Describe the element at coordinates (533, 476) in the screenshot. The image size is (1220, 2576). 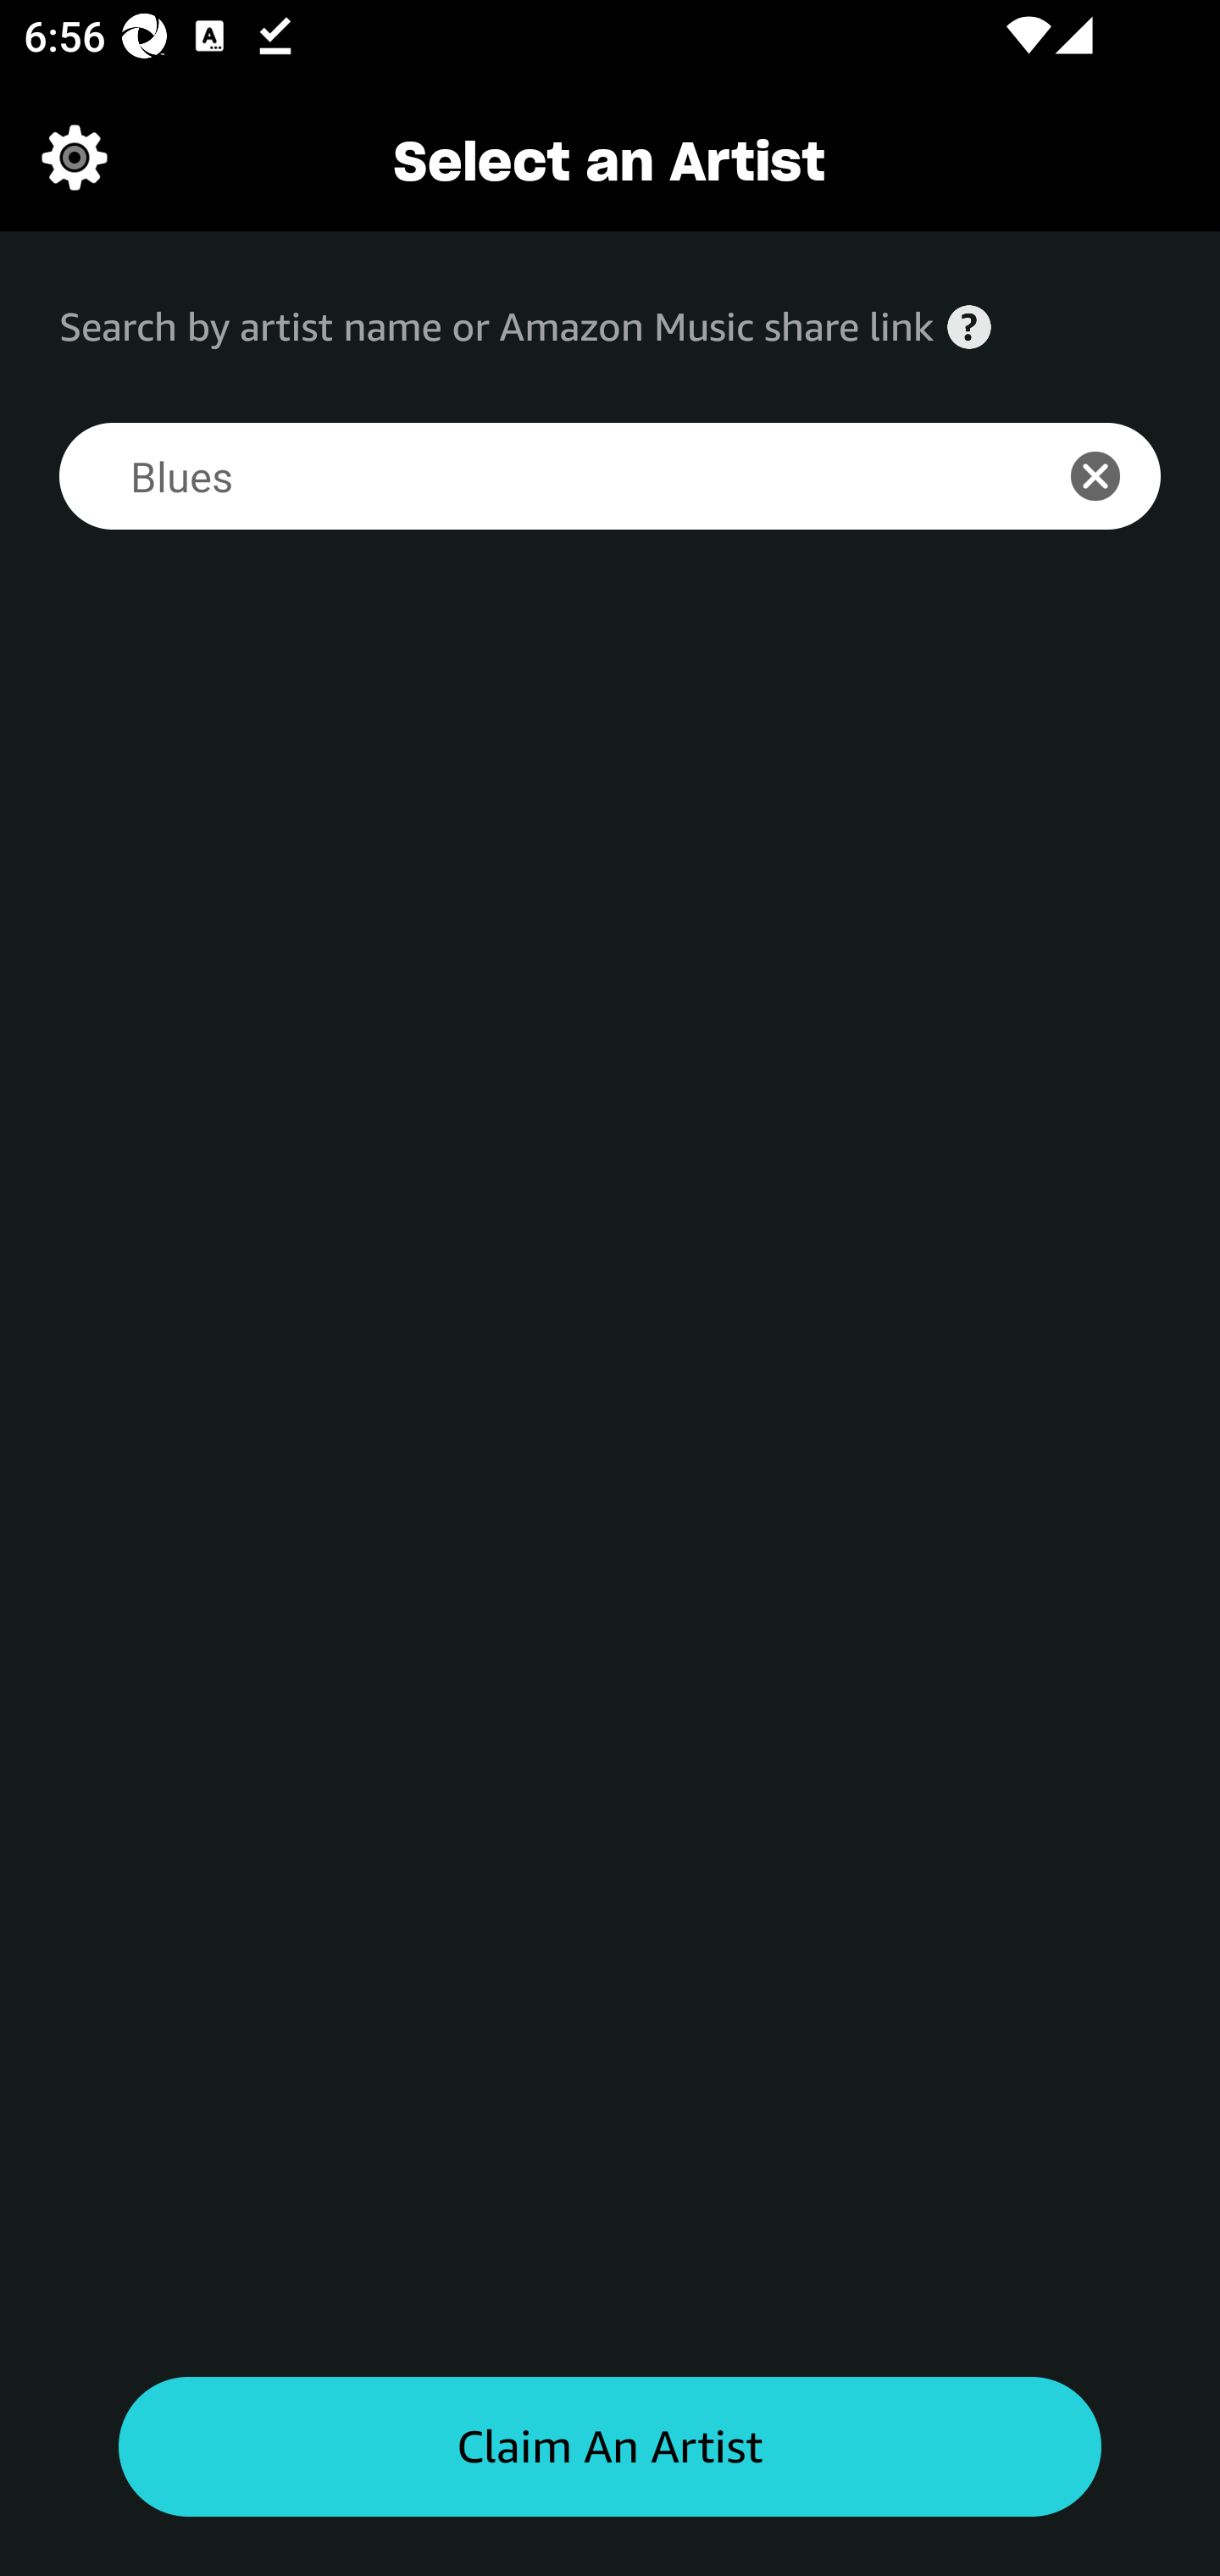
I see `Blues Search for an artist search bar` at that location.